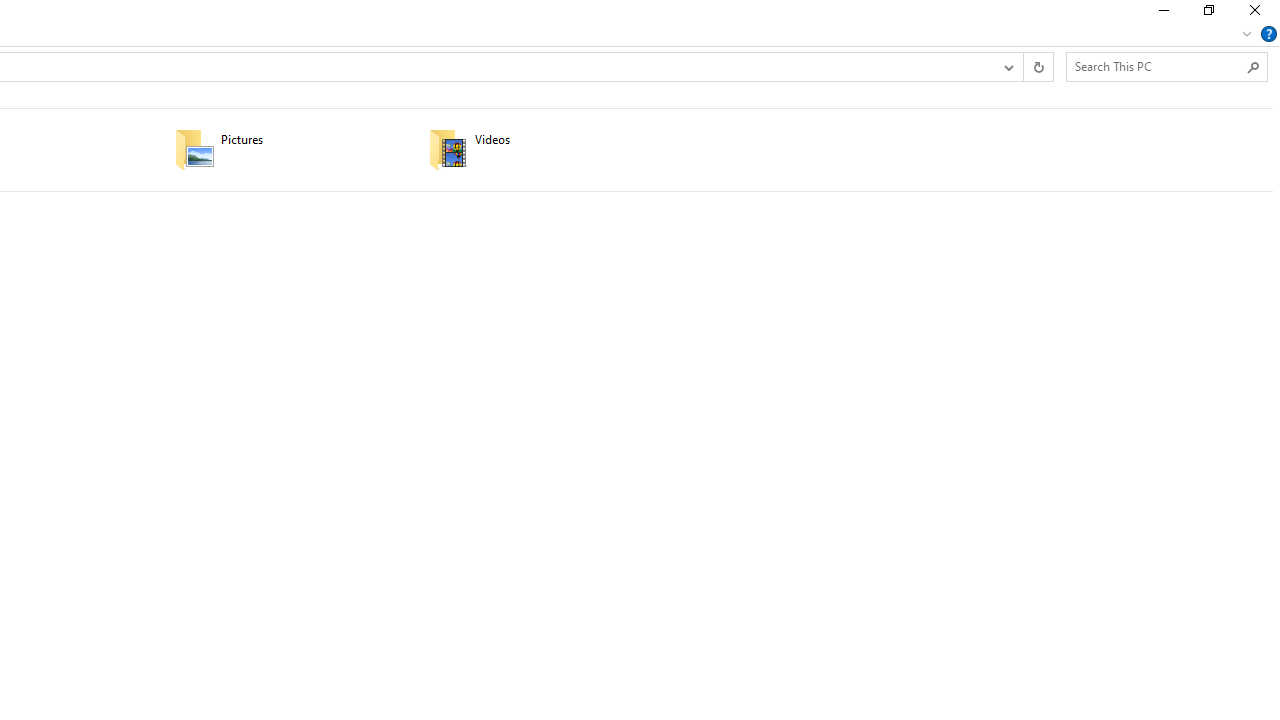 Image resolution: width=1280 pixels, height=720 pixels. I want to click on Search, so click(1254, 66).